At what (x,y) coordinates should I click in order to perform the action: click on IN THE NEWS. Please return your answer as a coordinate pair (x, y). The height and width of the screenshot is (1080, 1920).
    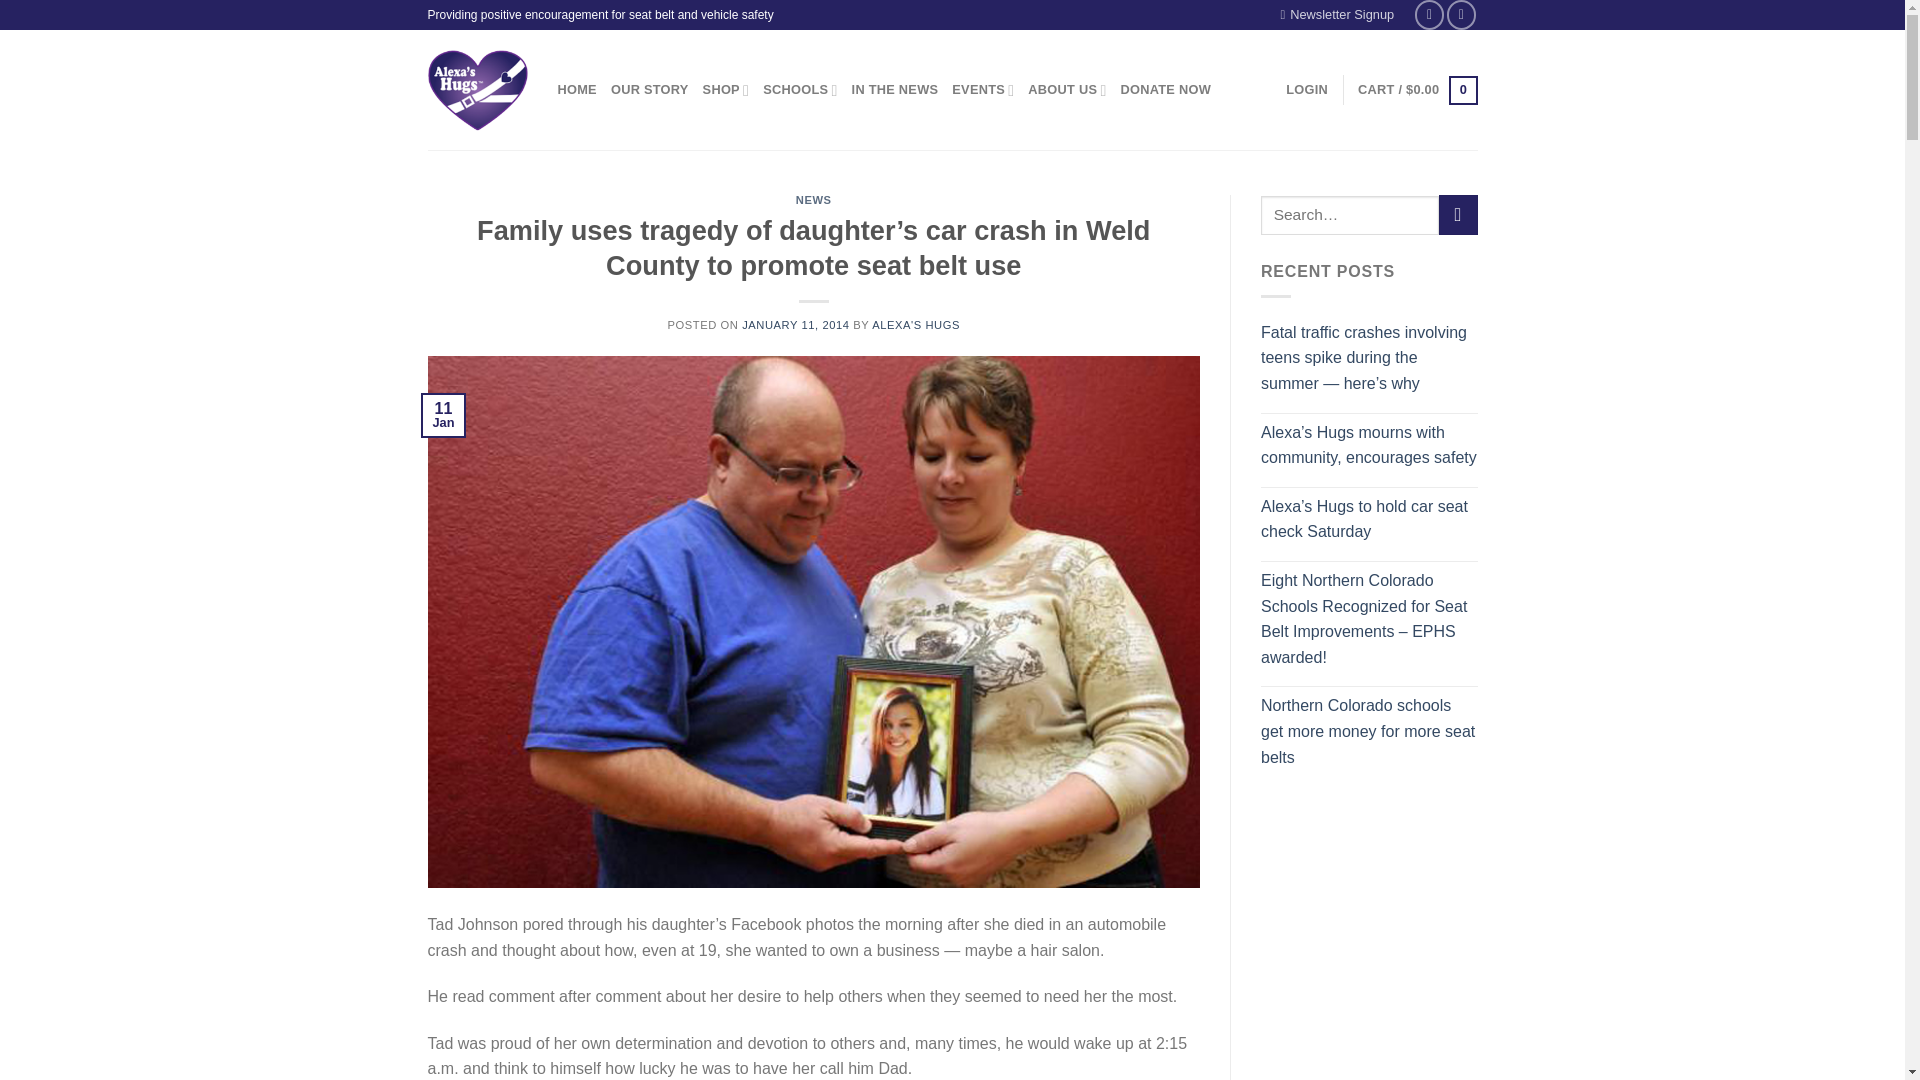
    Looking at the image, I should click on (895, 90).